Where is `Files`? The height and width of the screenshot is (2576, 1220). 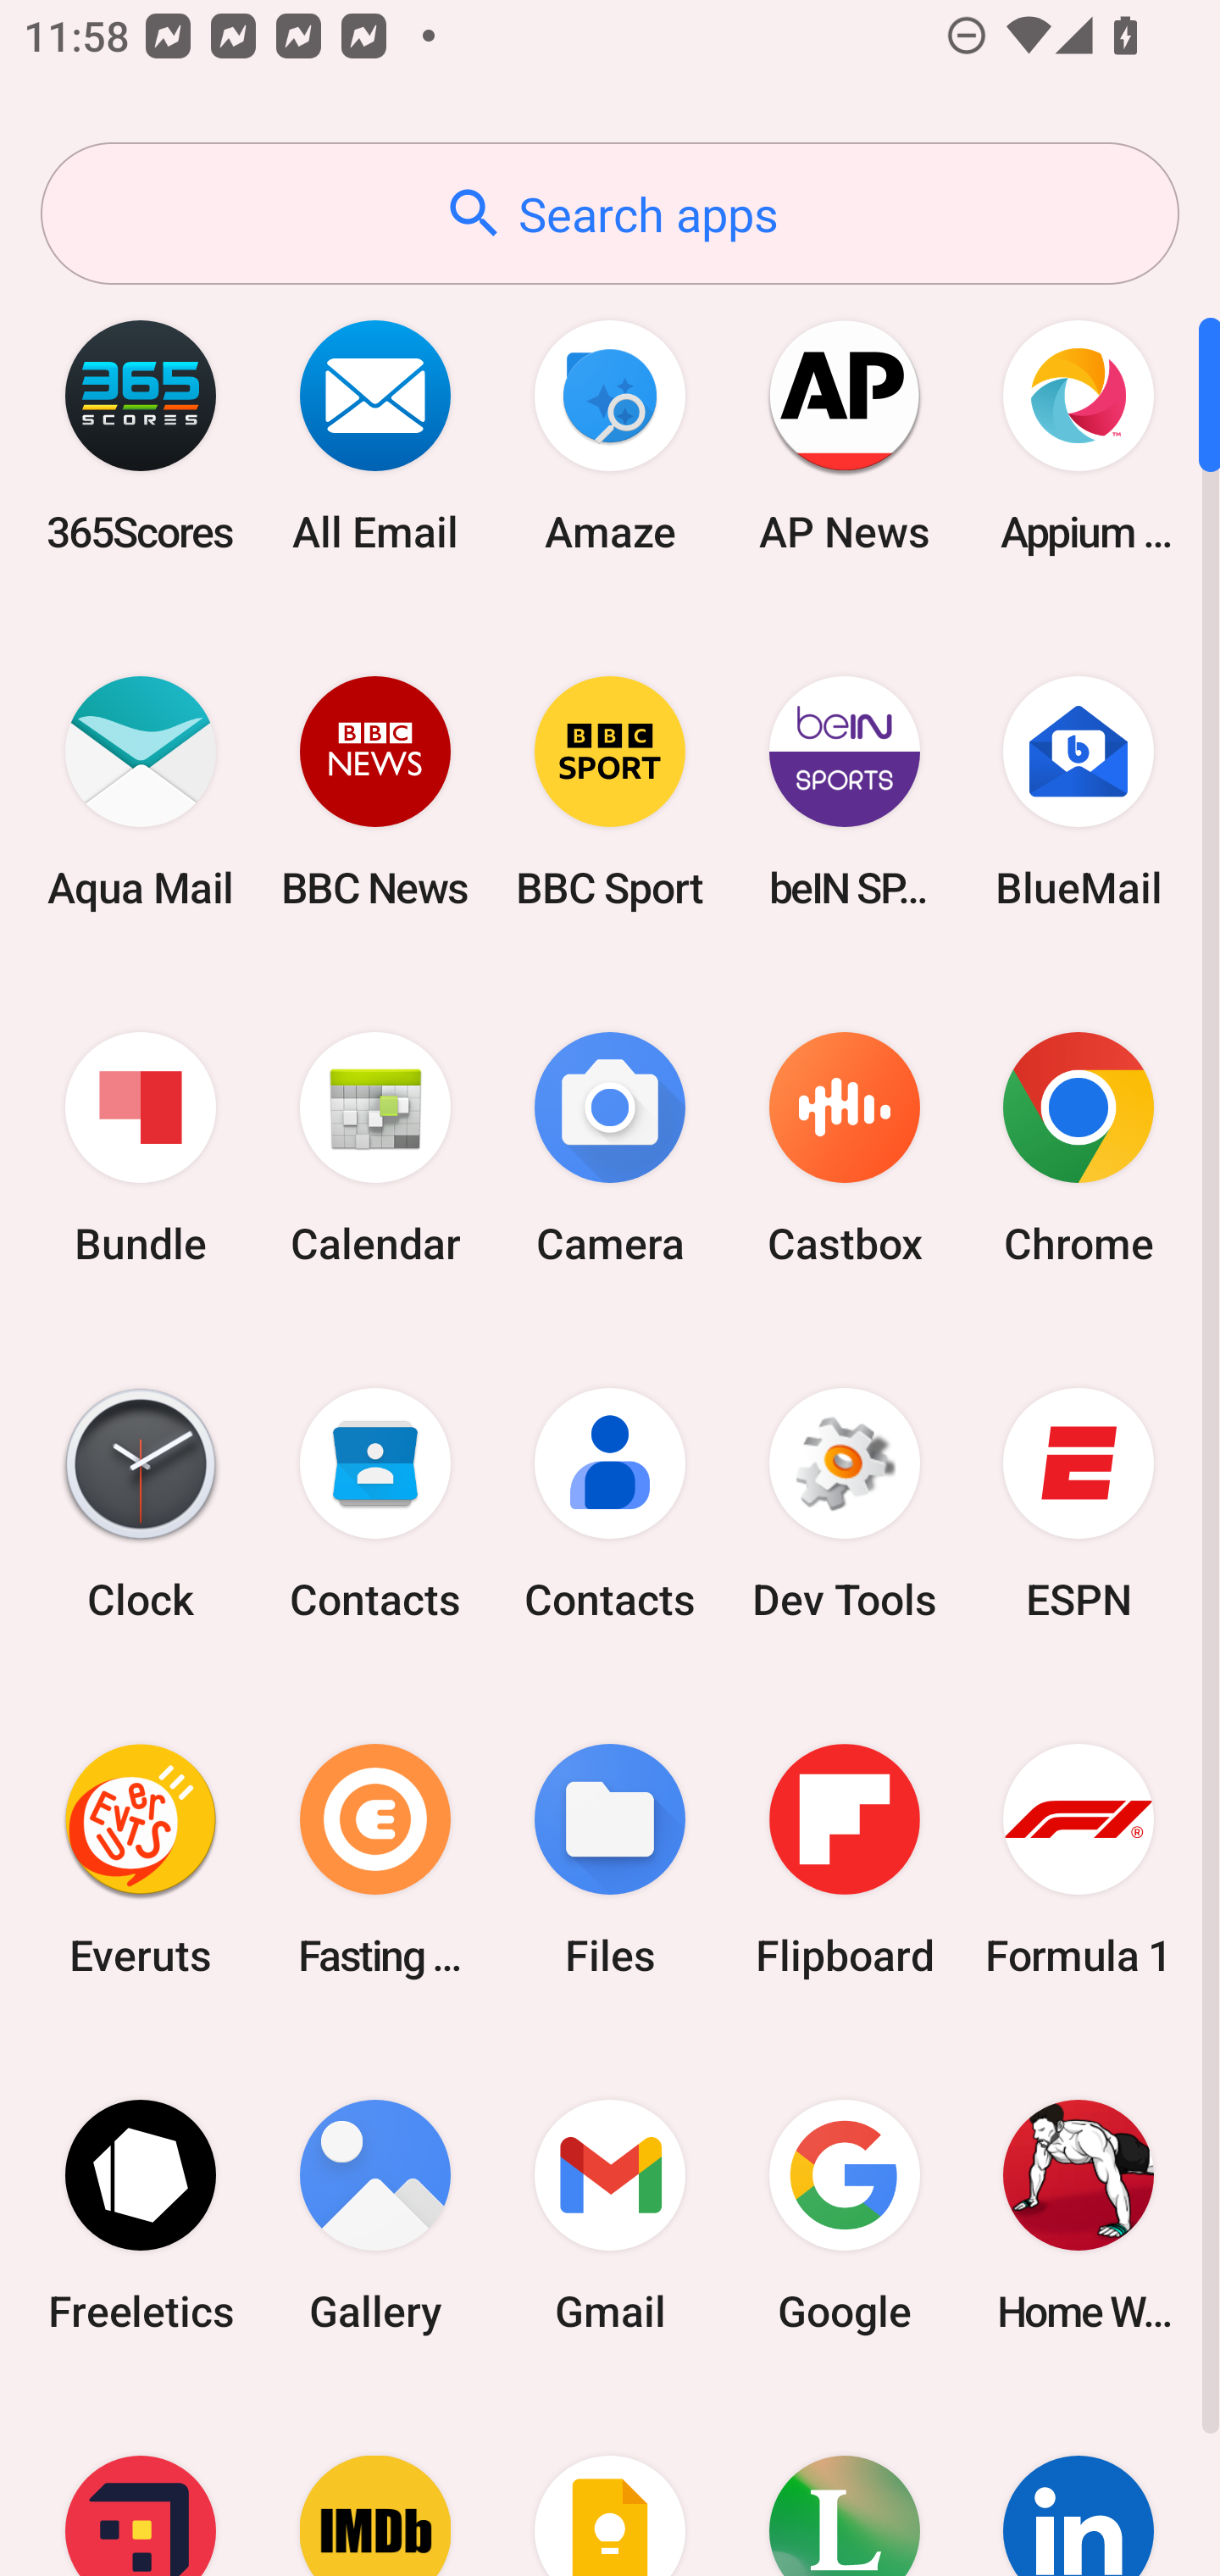
Files is located at coordinates (610, 1859).